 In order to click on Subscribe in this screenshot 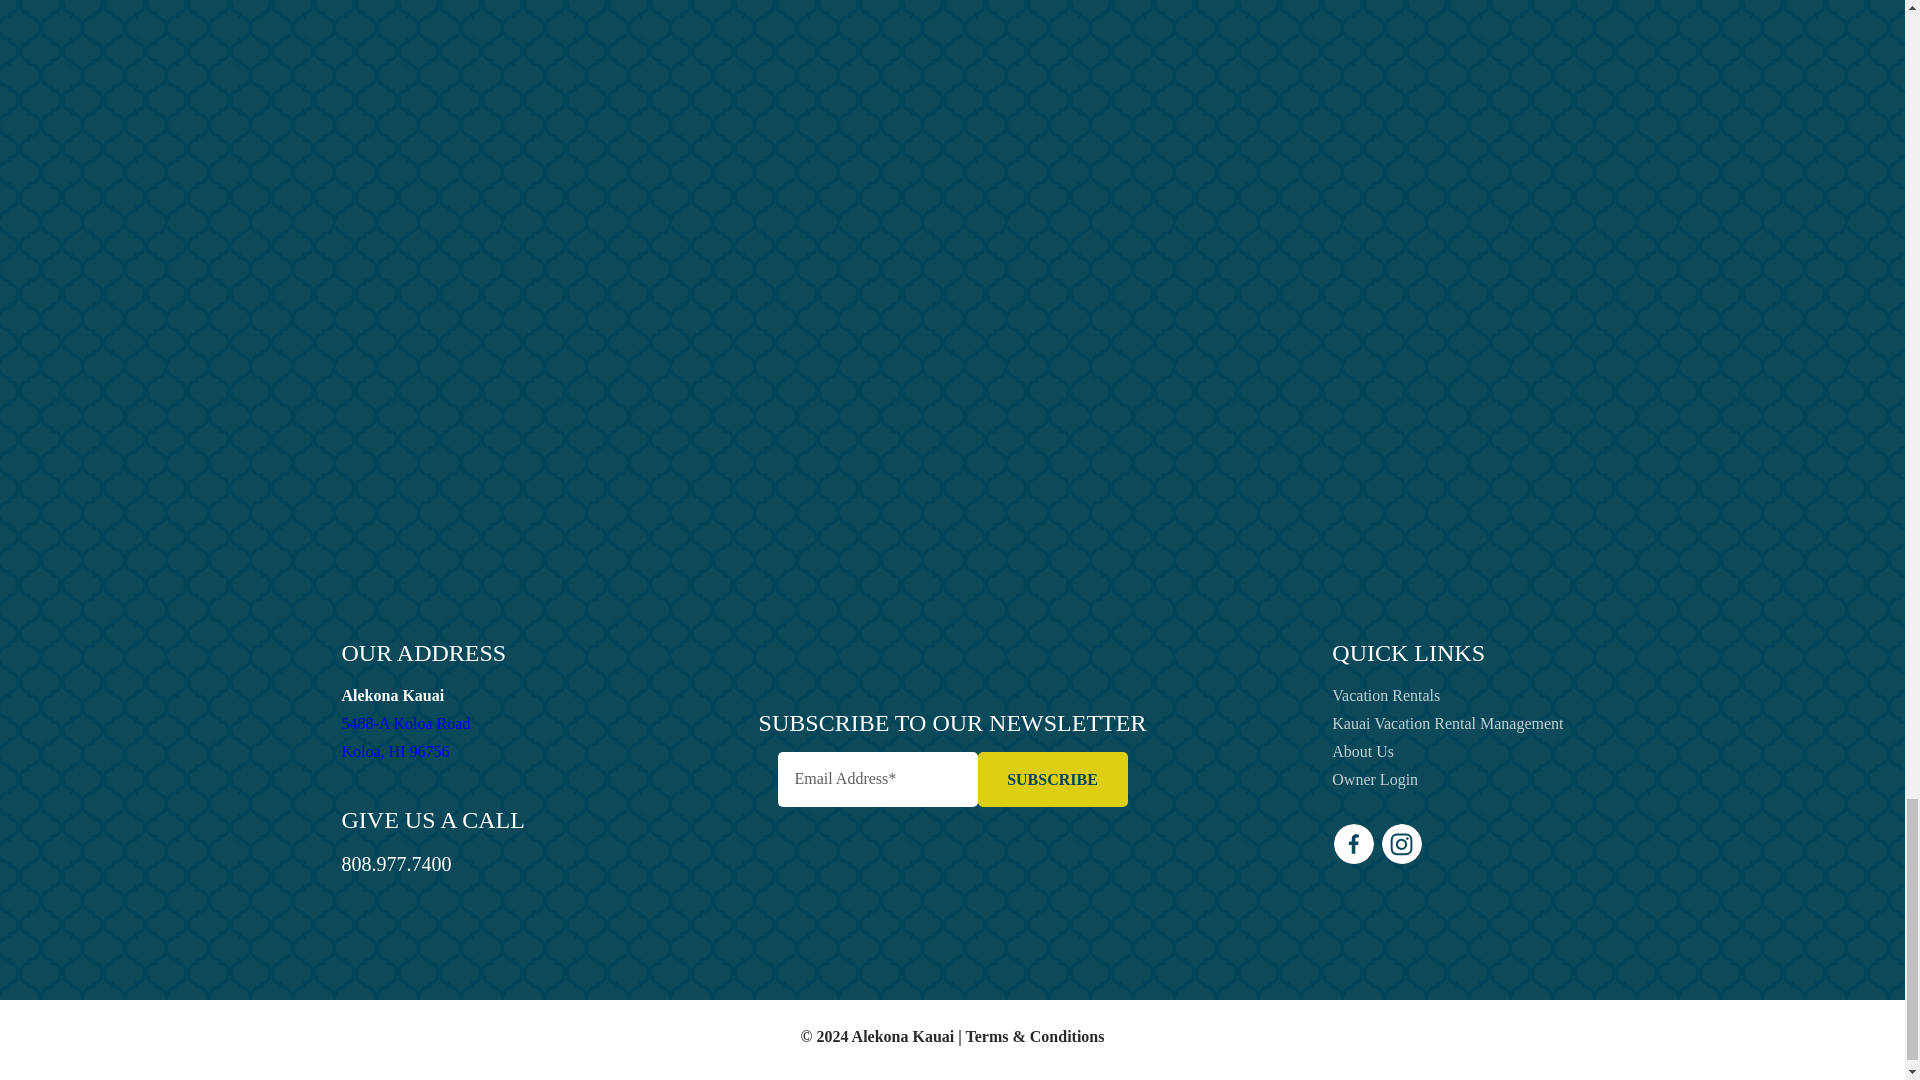, I will do `click(1301, 513)`.